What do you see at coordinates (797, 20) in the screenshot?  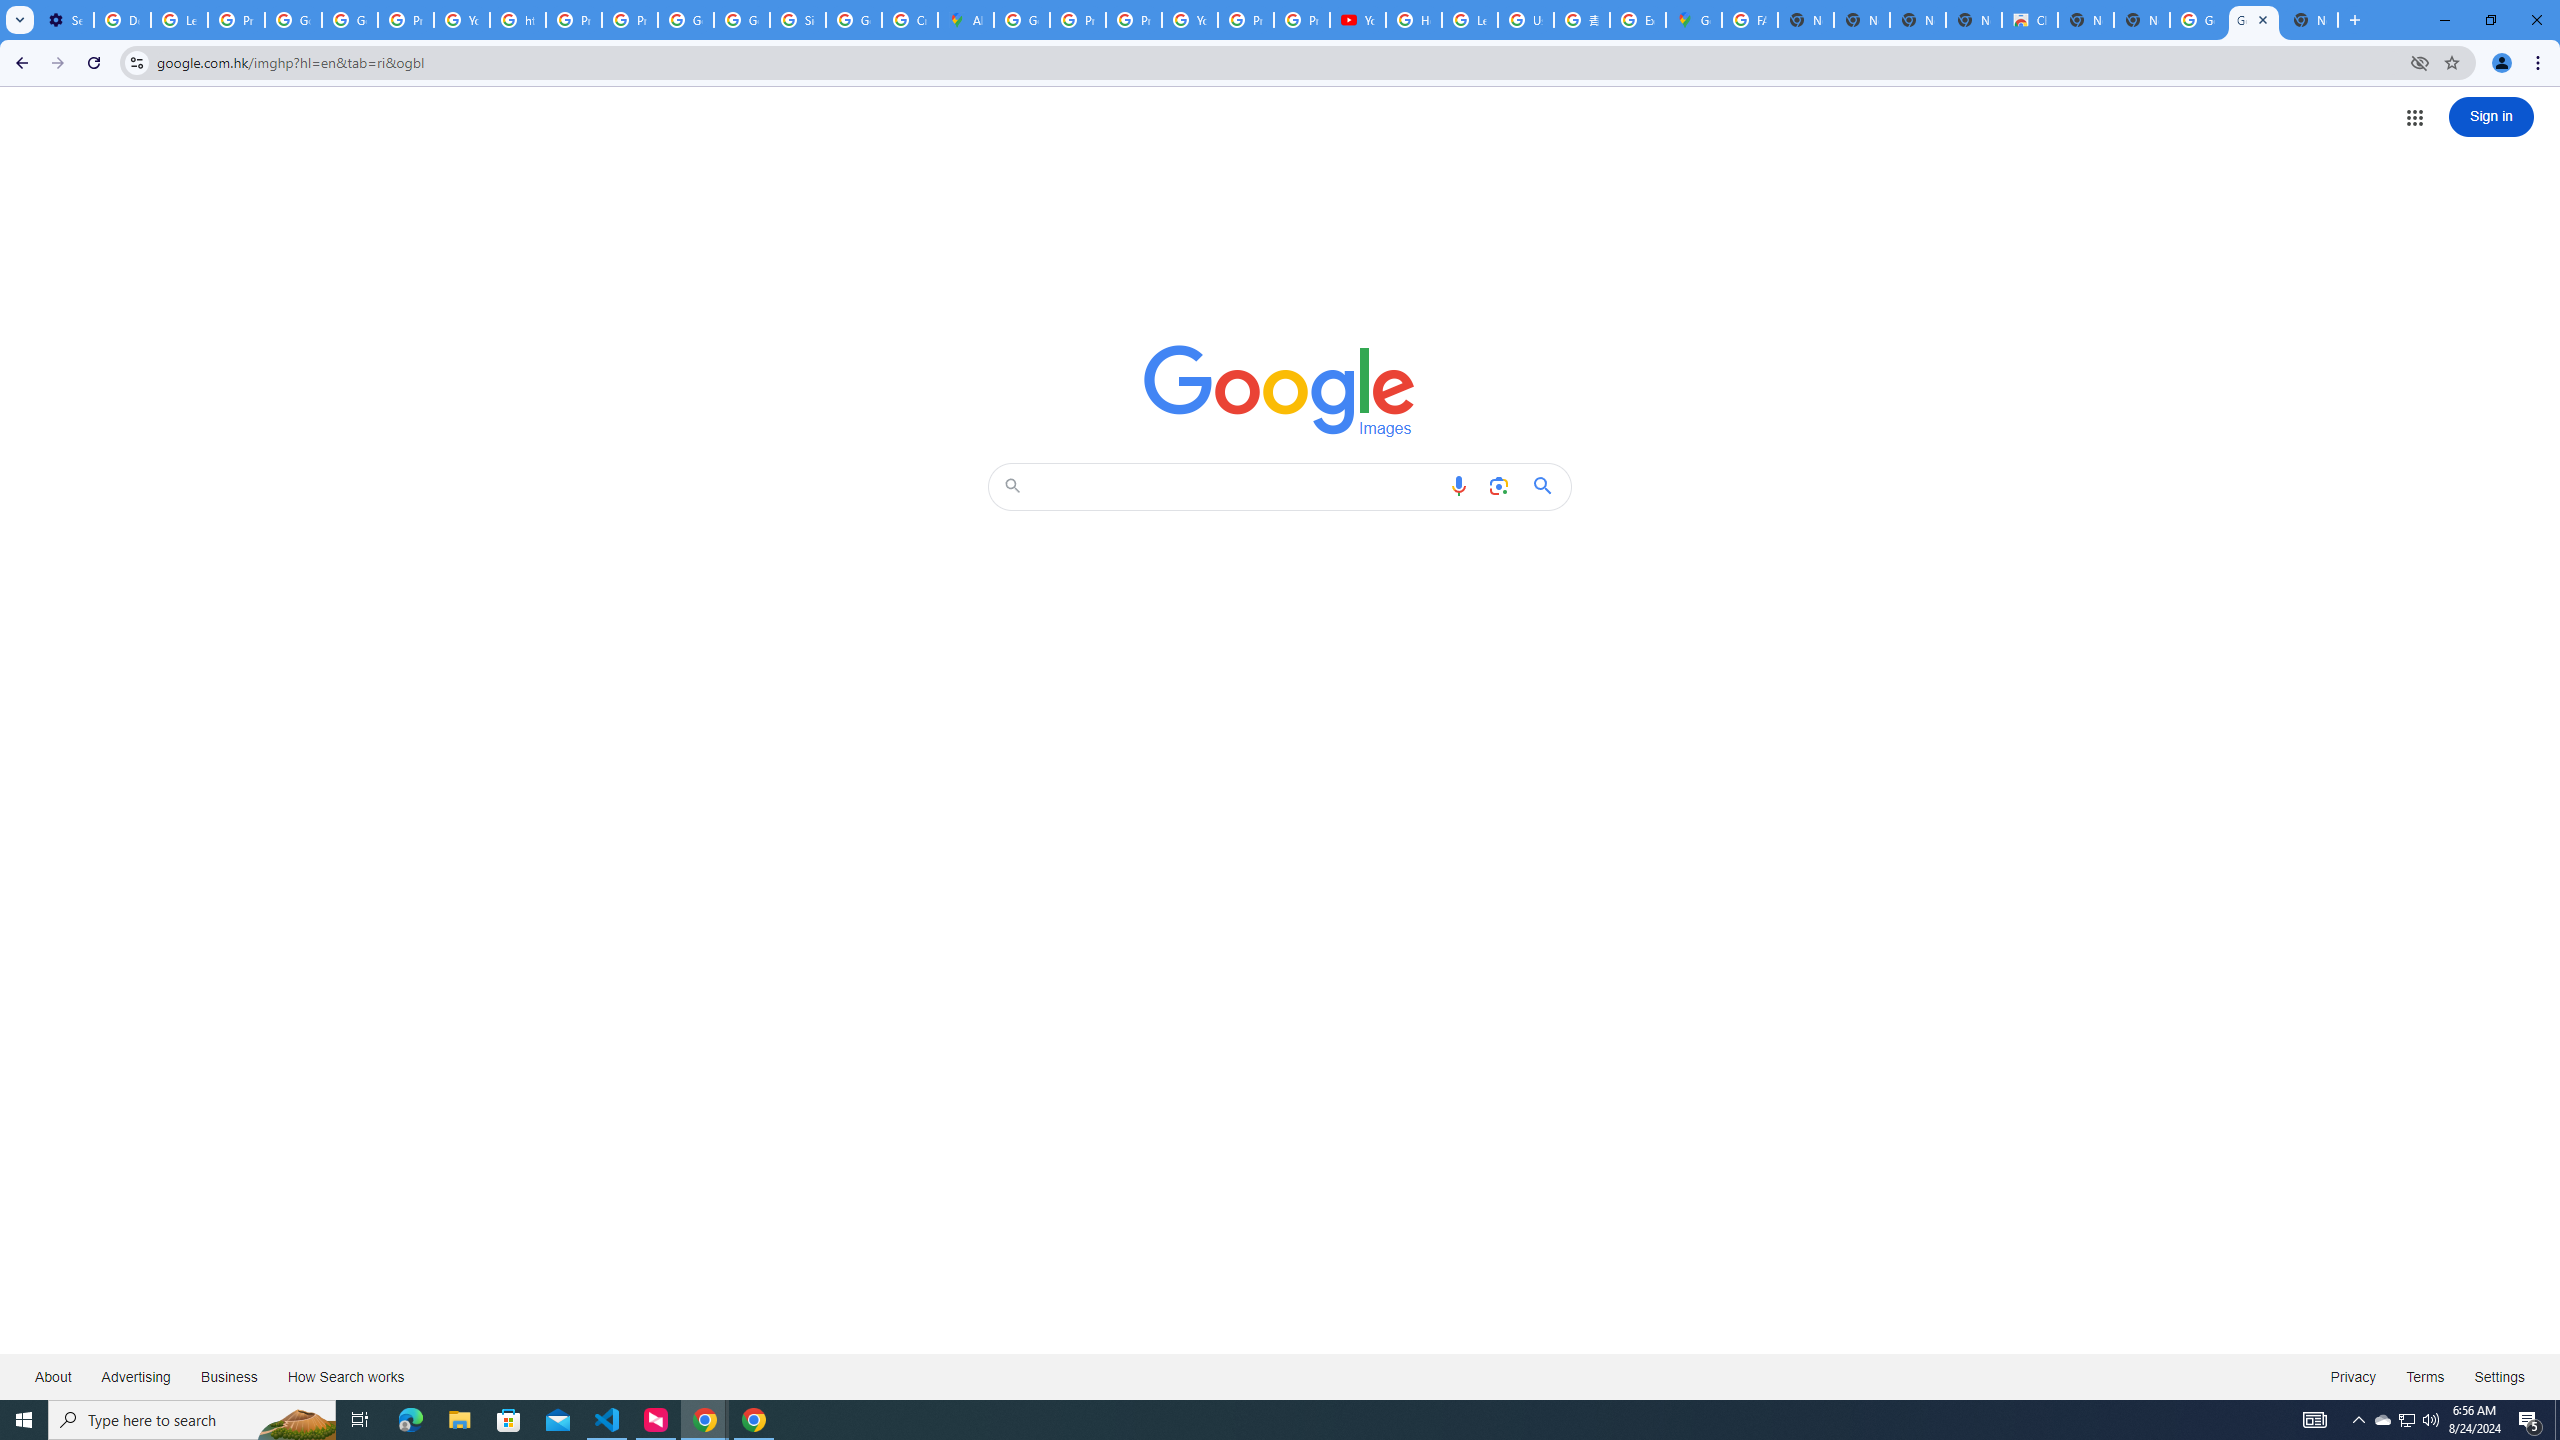 I see `Sign in - Google Accounts` at bounding box center [797, 20].